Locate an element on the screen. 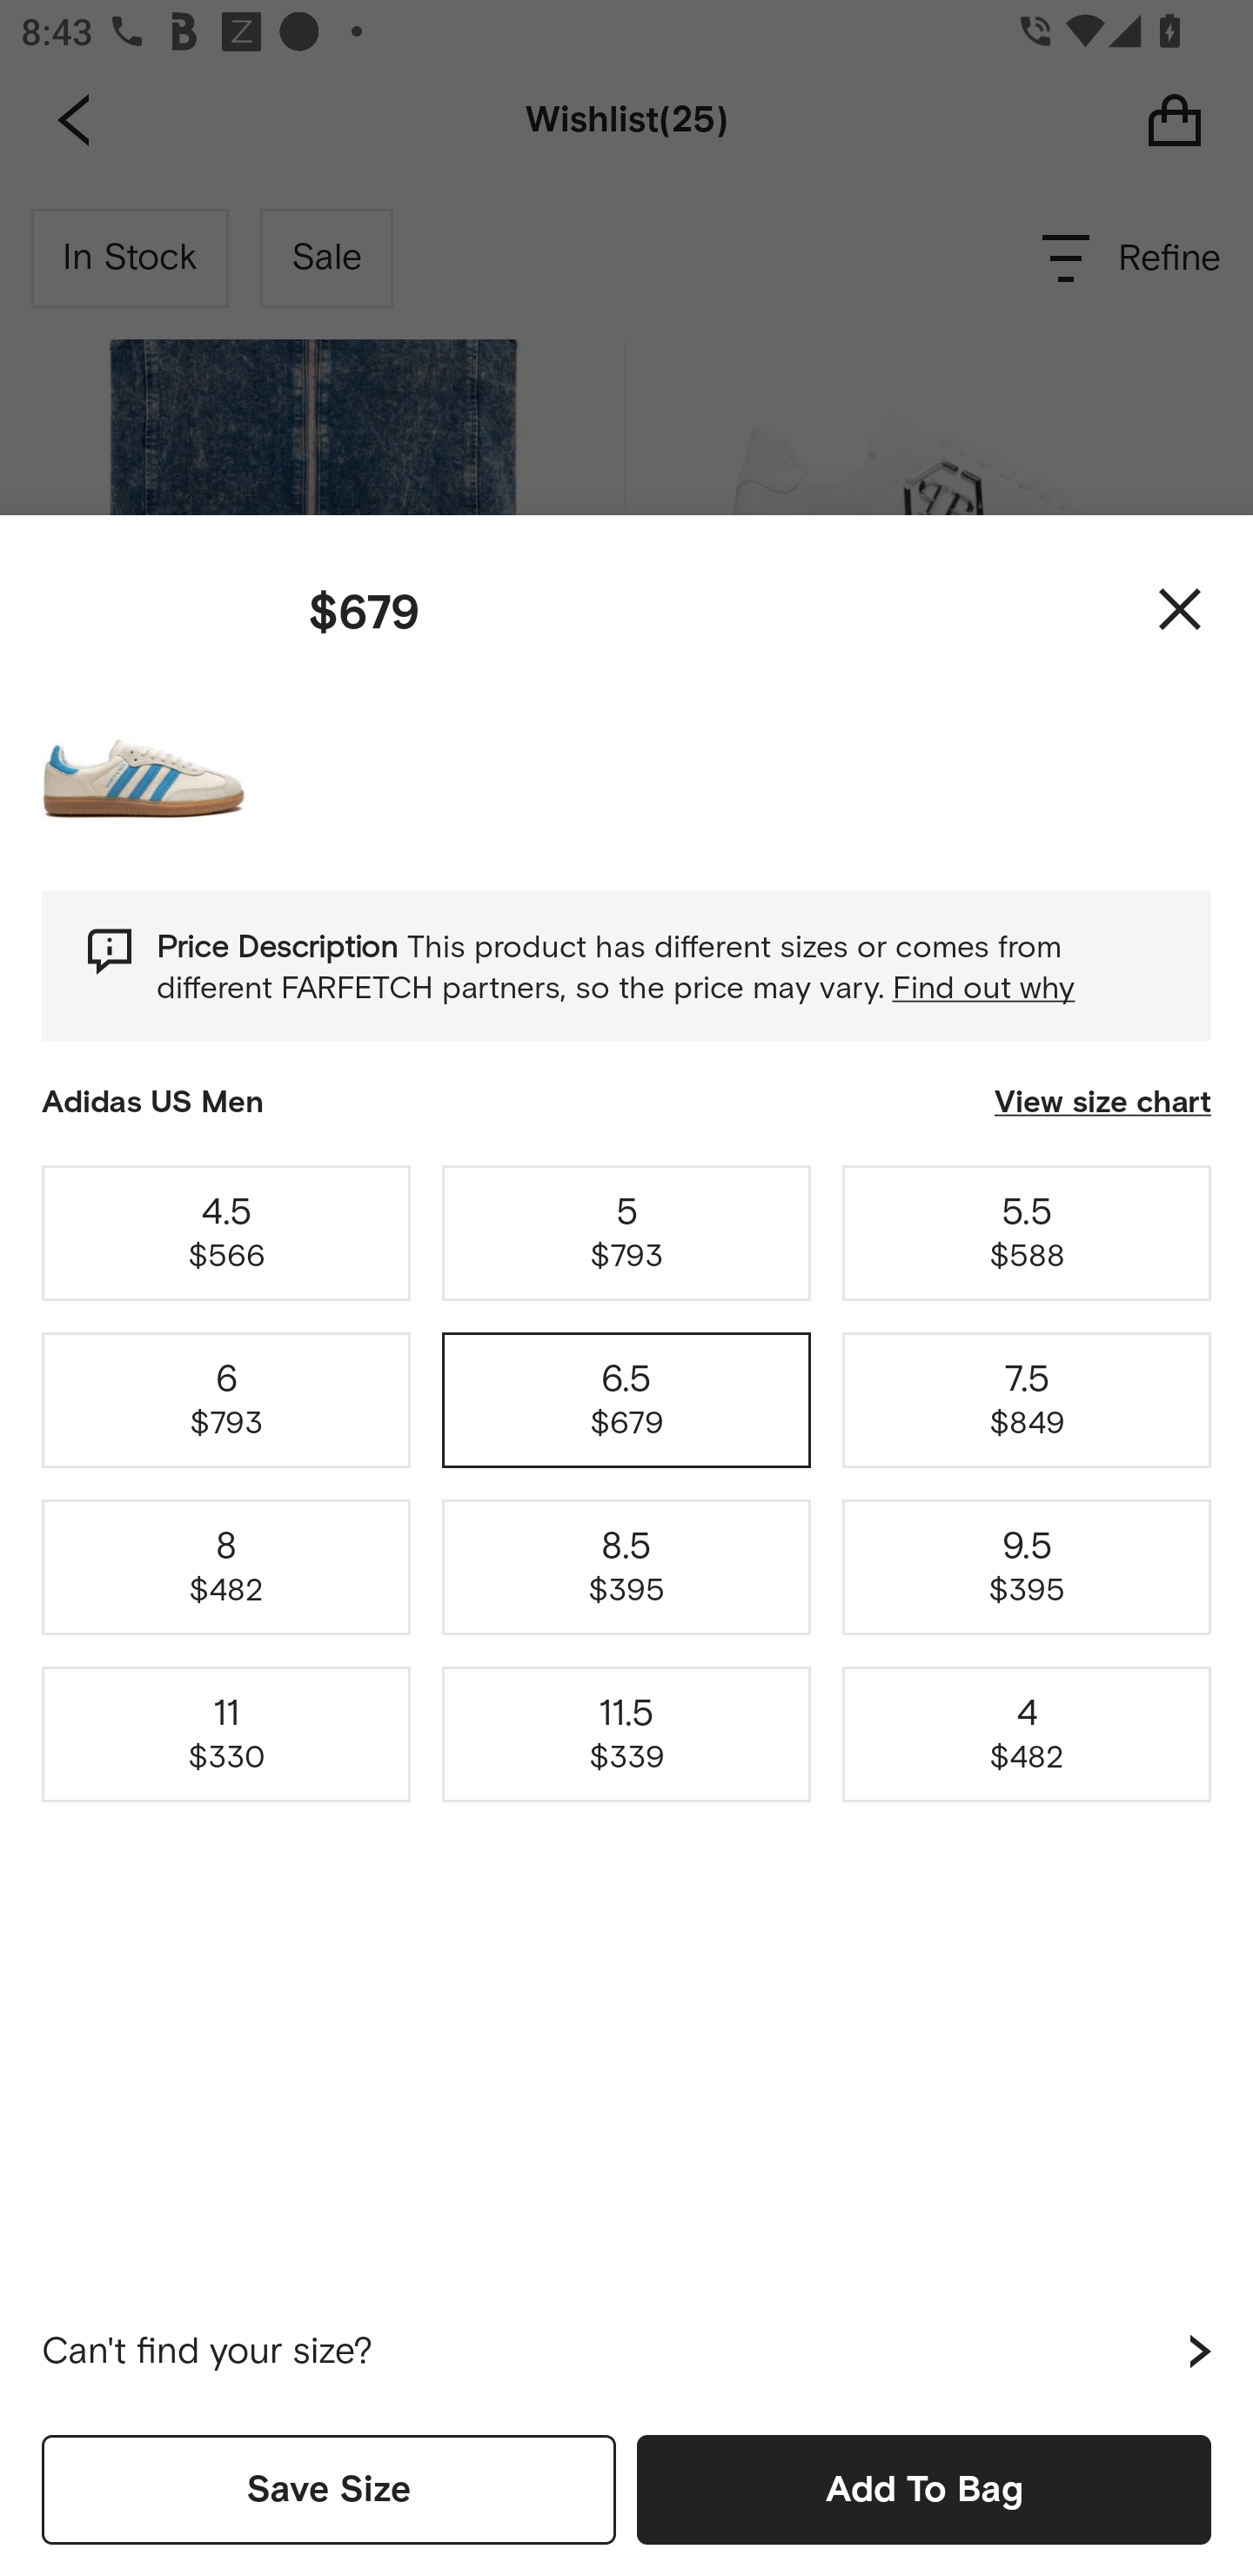 Image resolution: width=1253 pixels, height=2576 pixels. 8 $482 is located at coordinates (226, 1566).